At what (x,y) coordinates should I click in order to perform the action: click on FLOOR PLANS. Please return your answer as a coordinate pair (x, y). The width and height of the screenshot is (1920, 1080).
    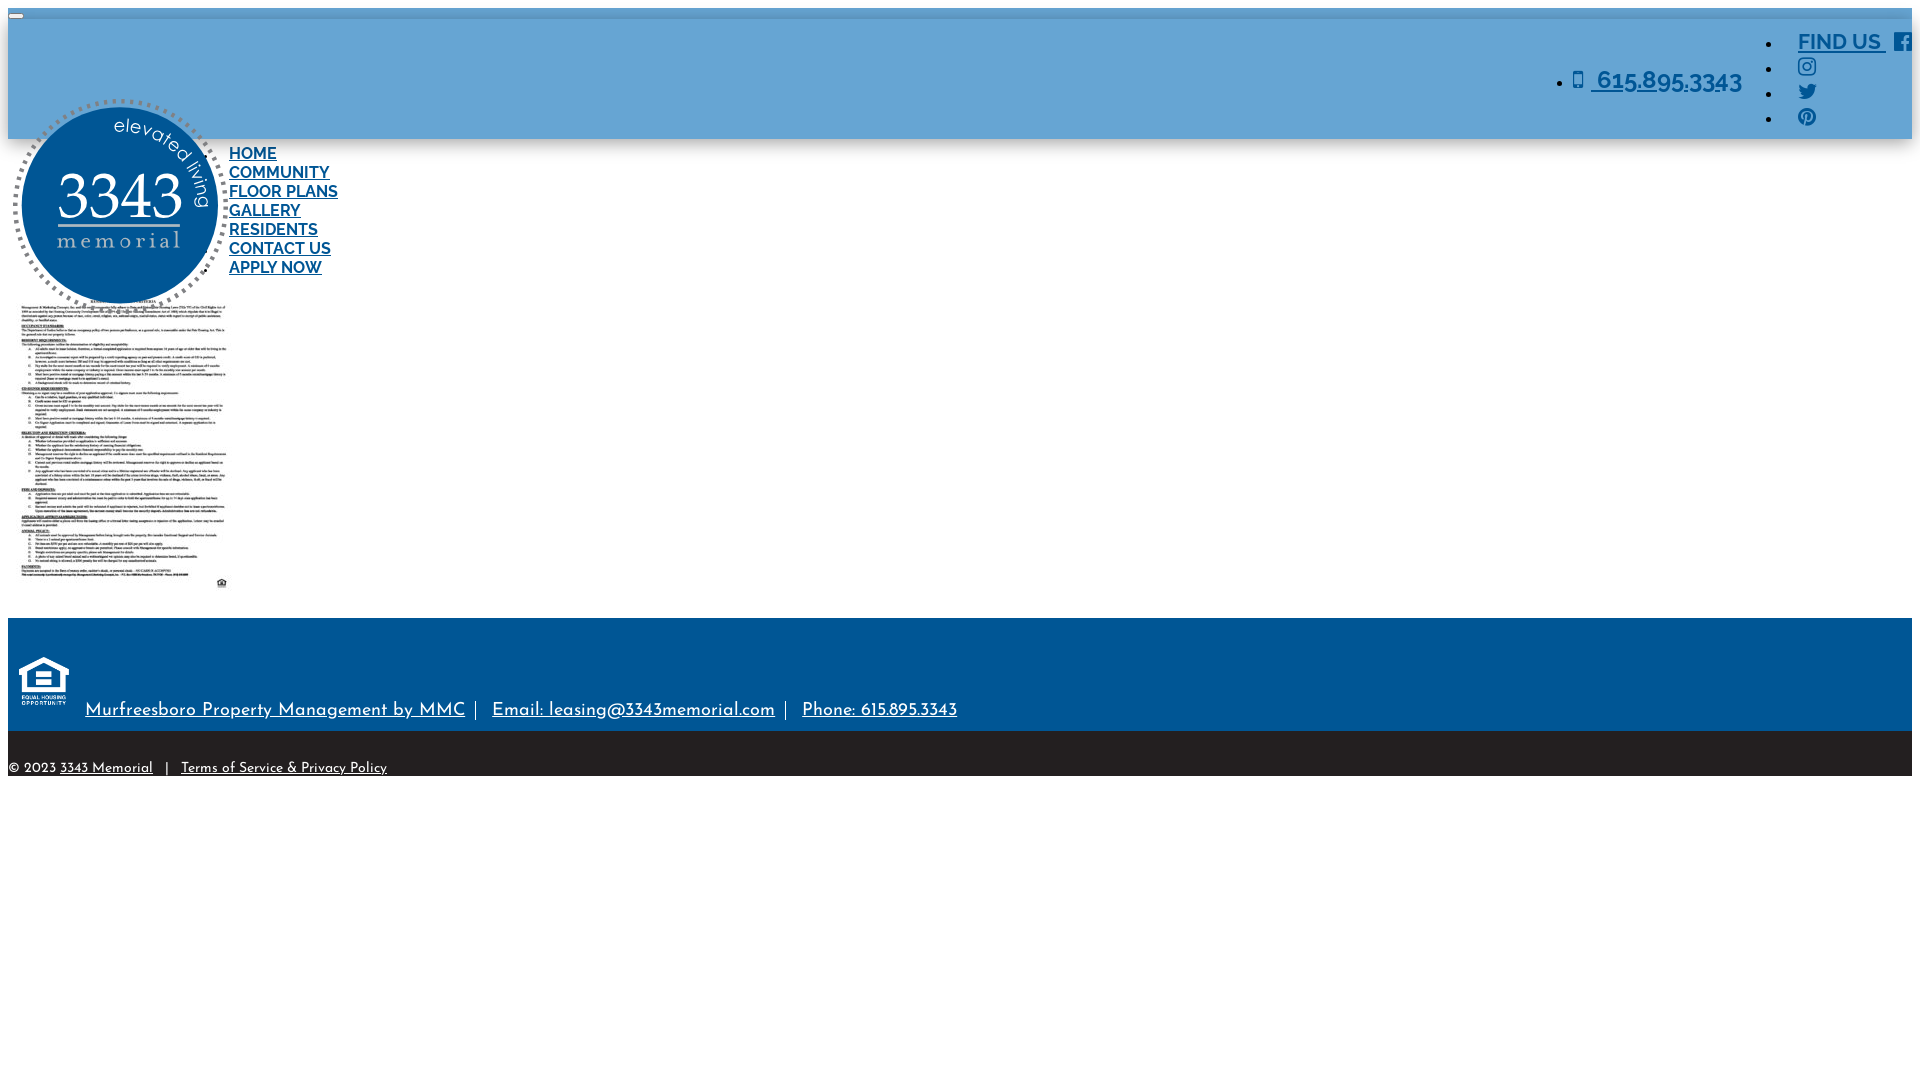
    Looking at the image, I should click on (284, 192).